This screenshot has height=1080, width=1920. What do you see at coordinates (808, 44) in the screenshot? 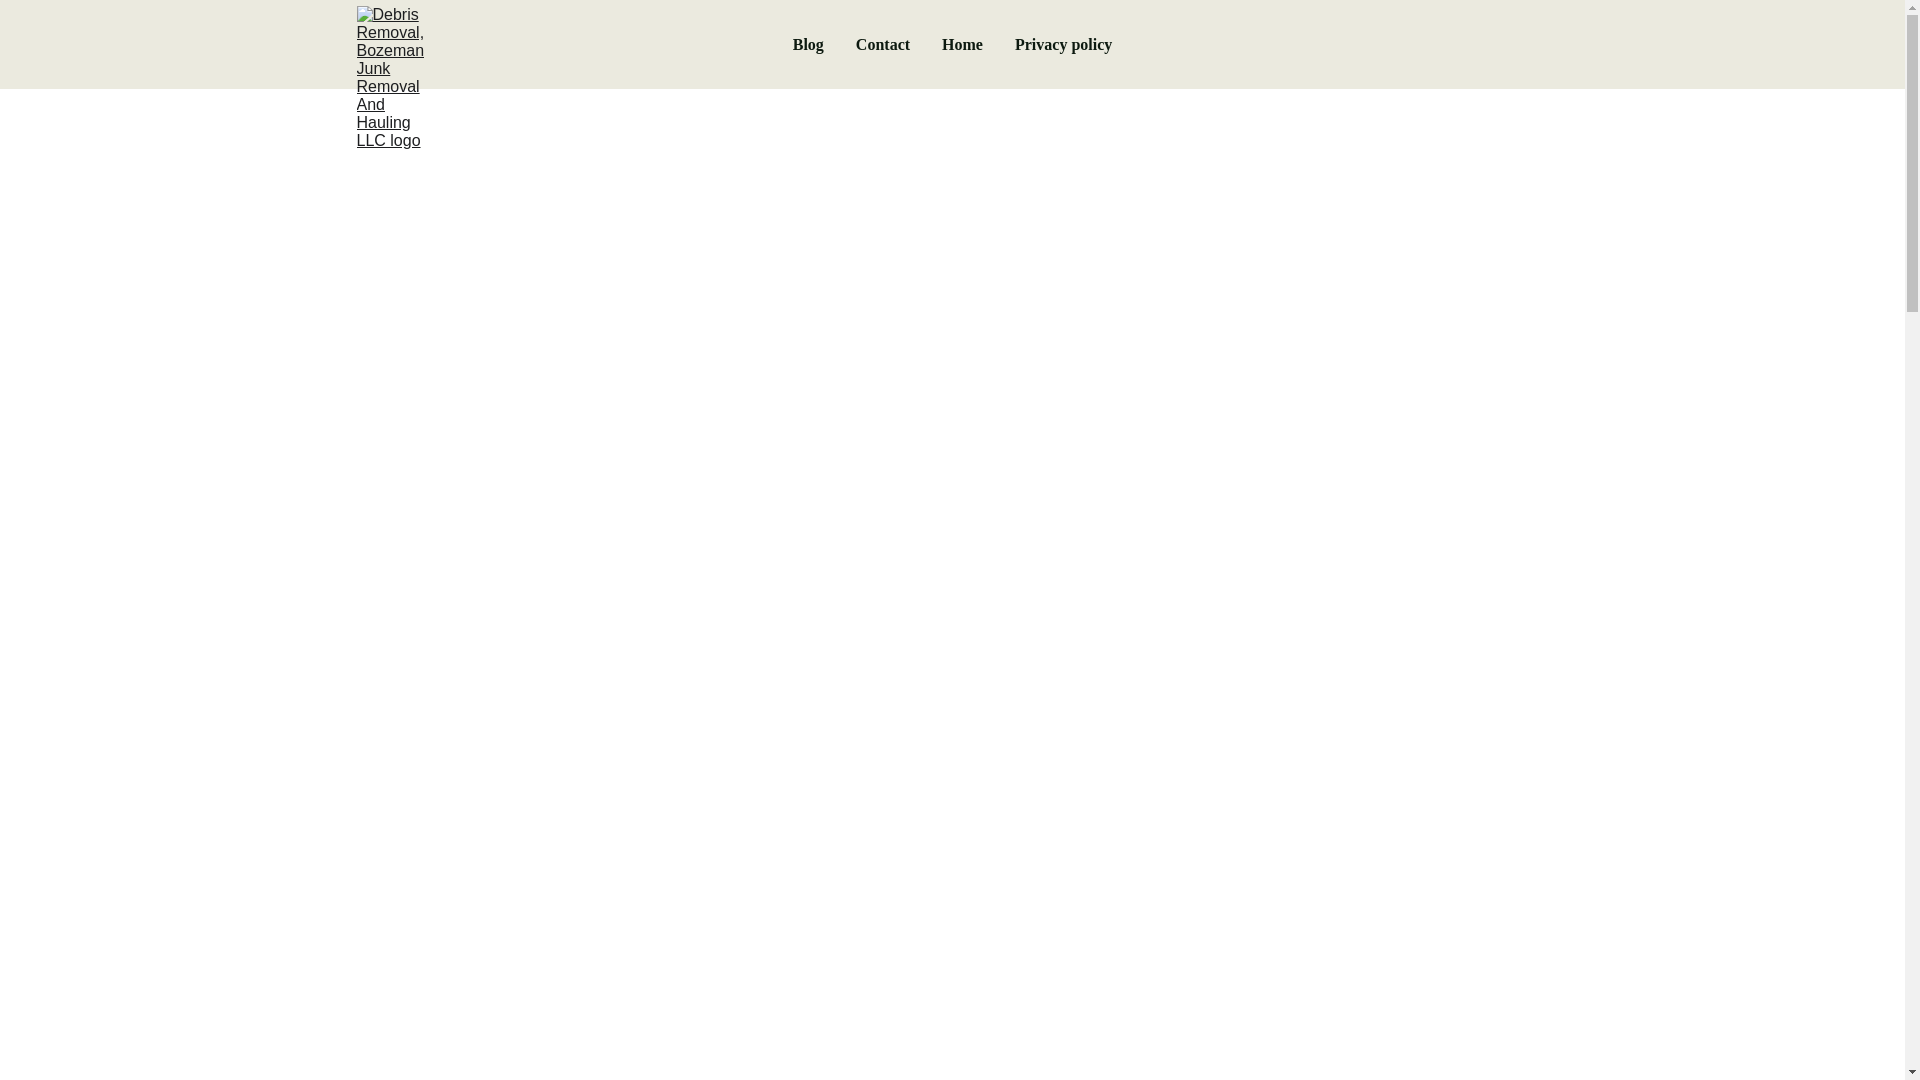
I see `Blog` at bounding box center [808, 44].